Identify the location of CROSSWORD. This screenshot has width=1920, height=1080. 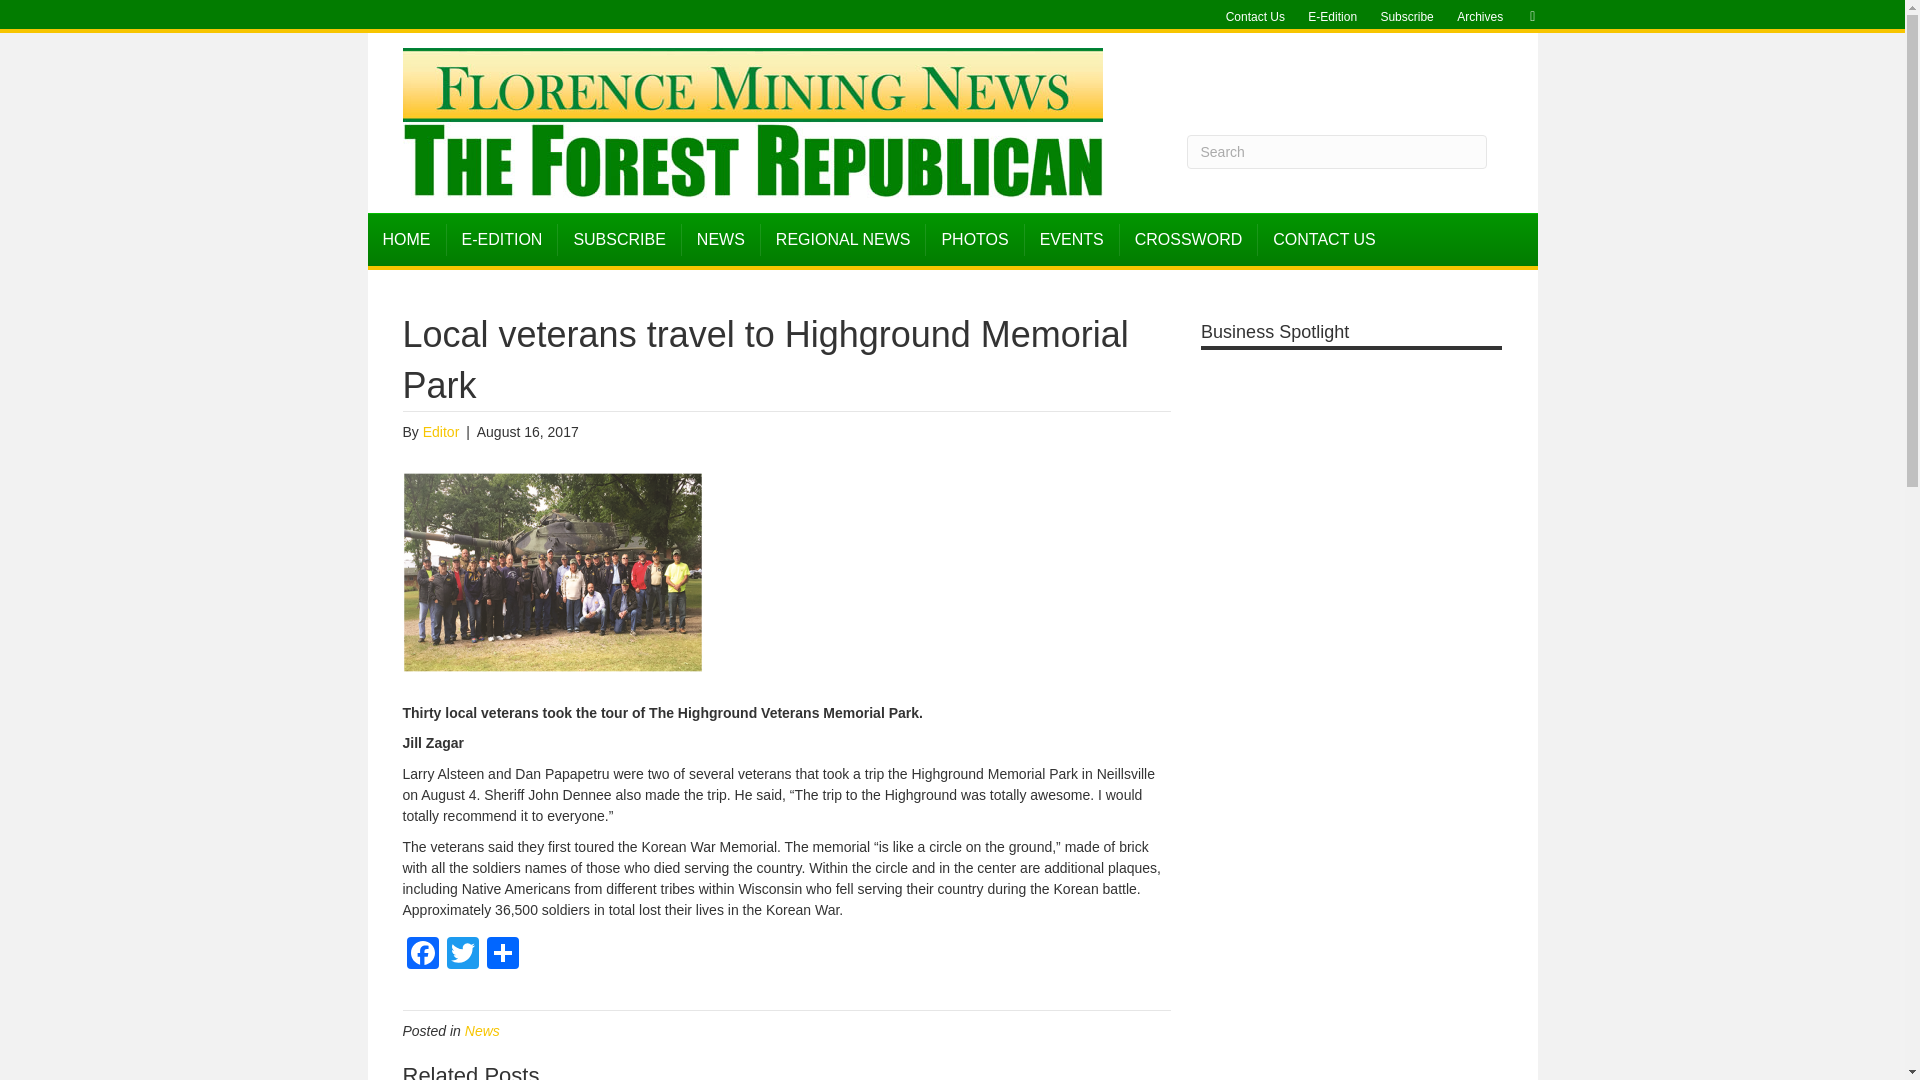
(1189, 239).